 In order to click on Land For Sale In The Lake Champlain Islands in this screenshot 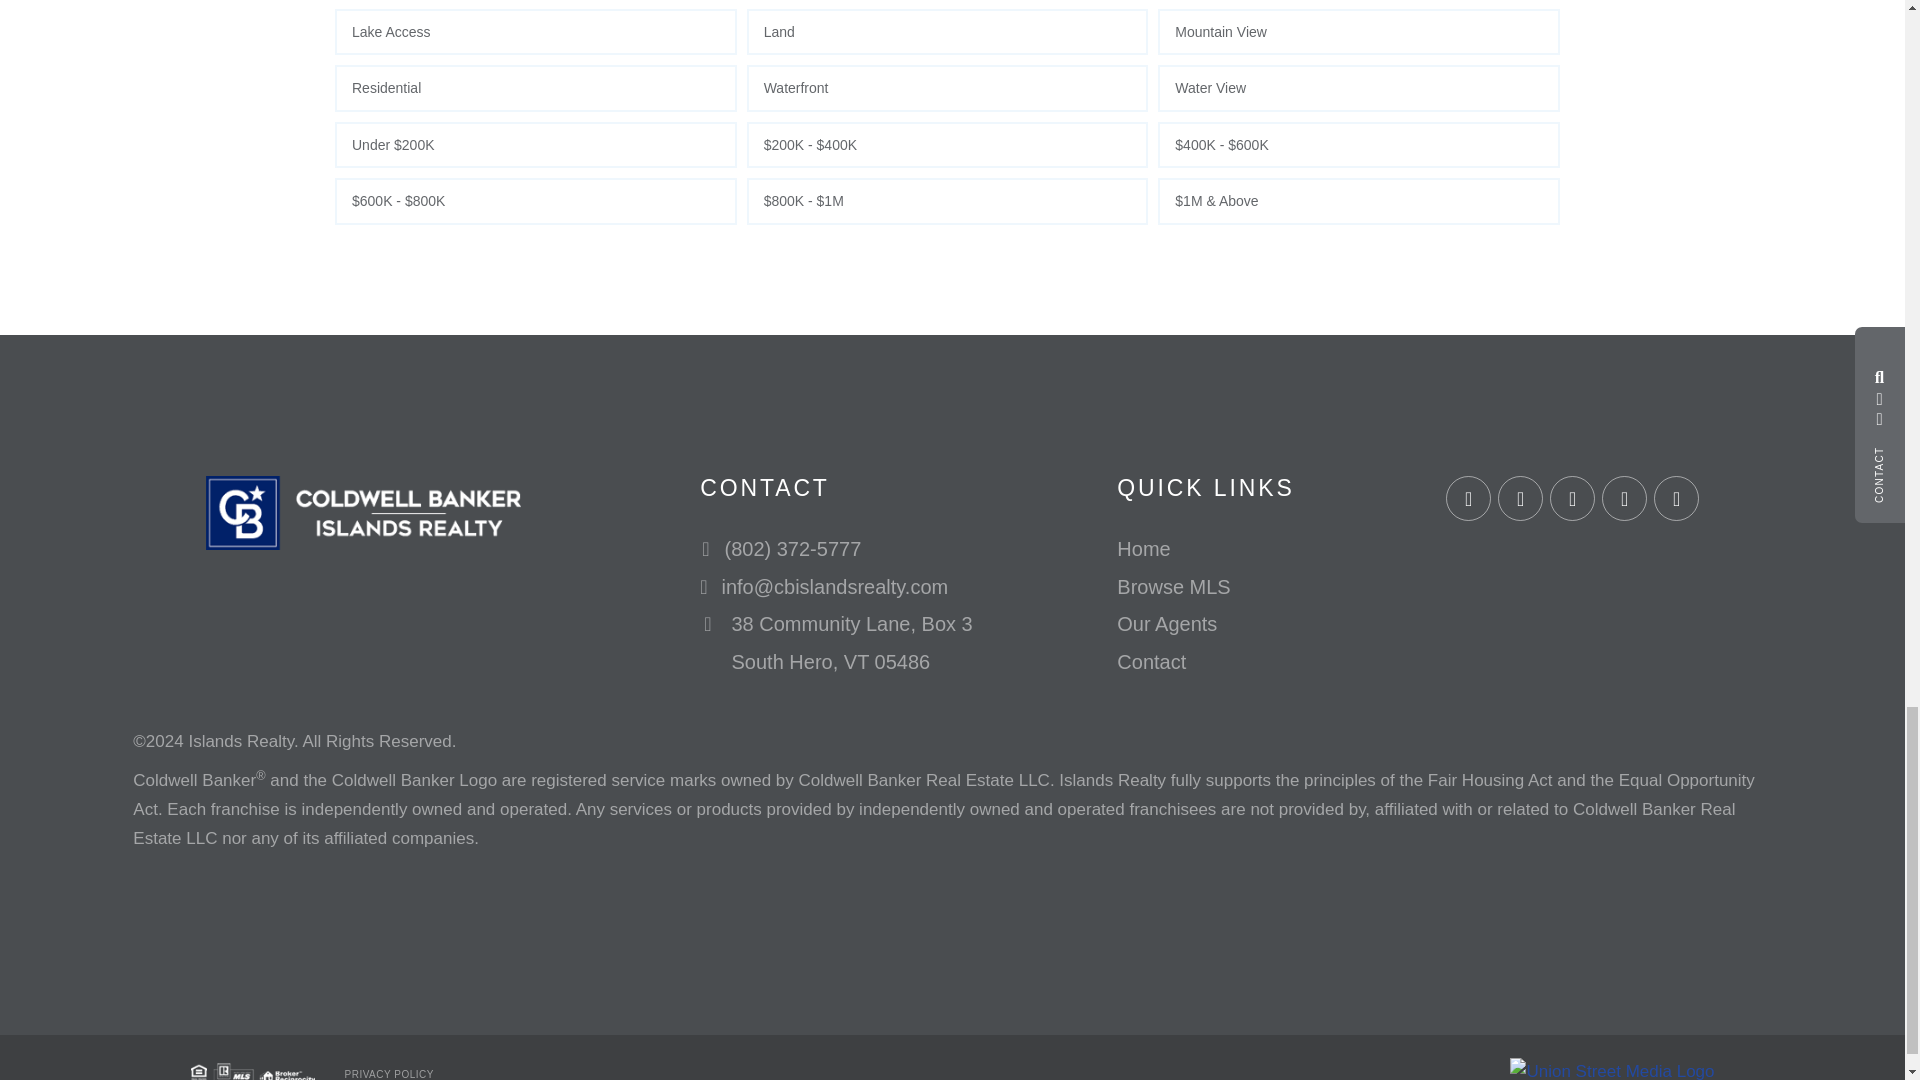, I will do `click(947, 32)`.